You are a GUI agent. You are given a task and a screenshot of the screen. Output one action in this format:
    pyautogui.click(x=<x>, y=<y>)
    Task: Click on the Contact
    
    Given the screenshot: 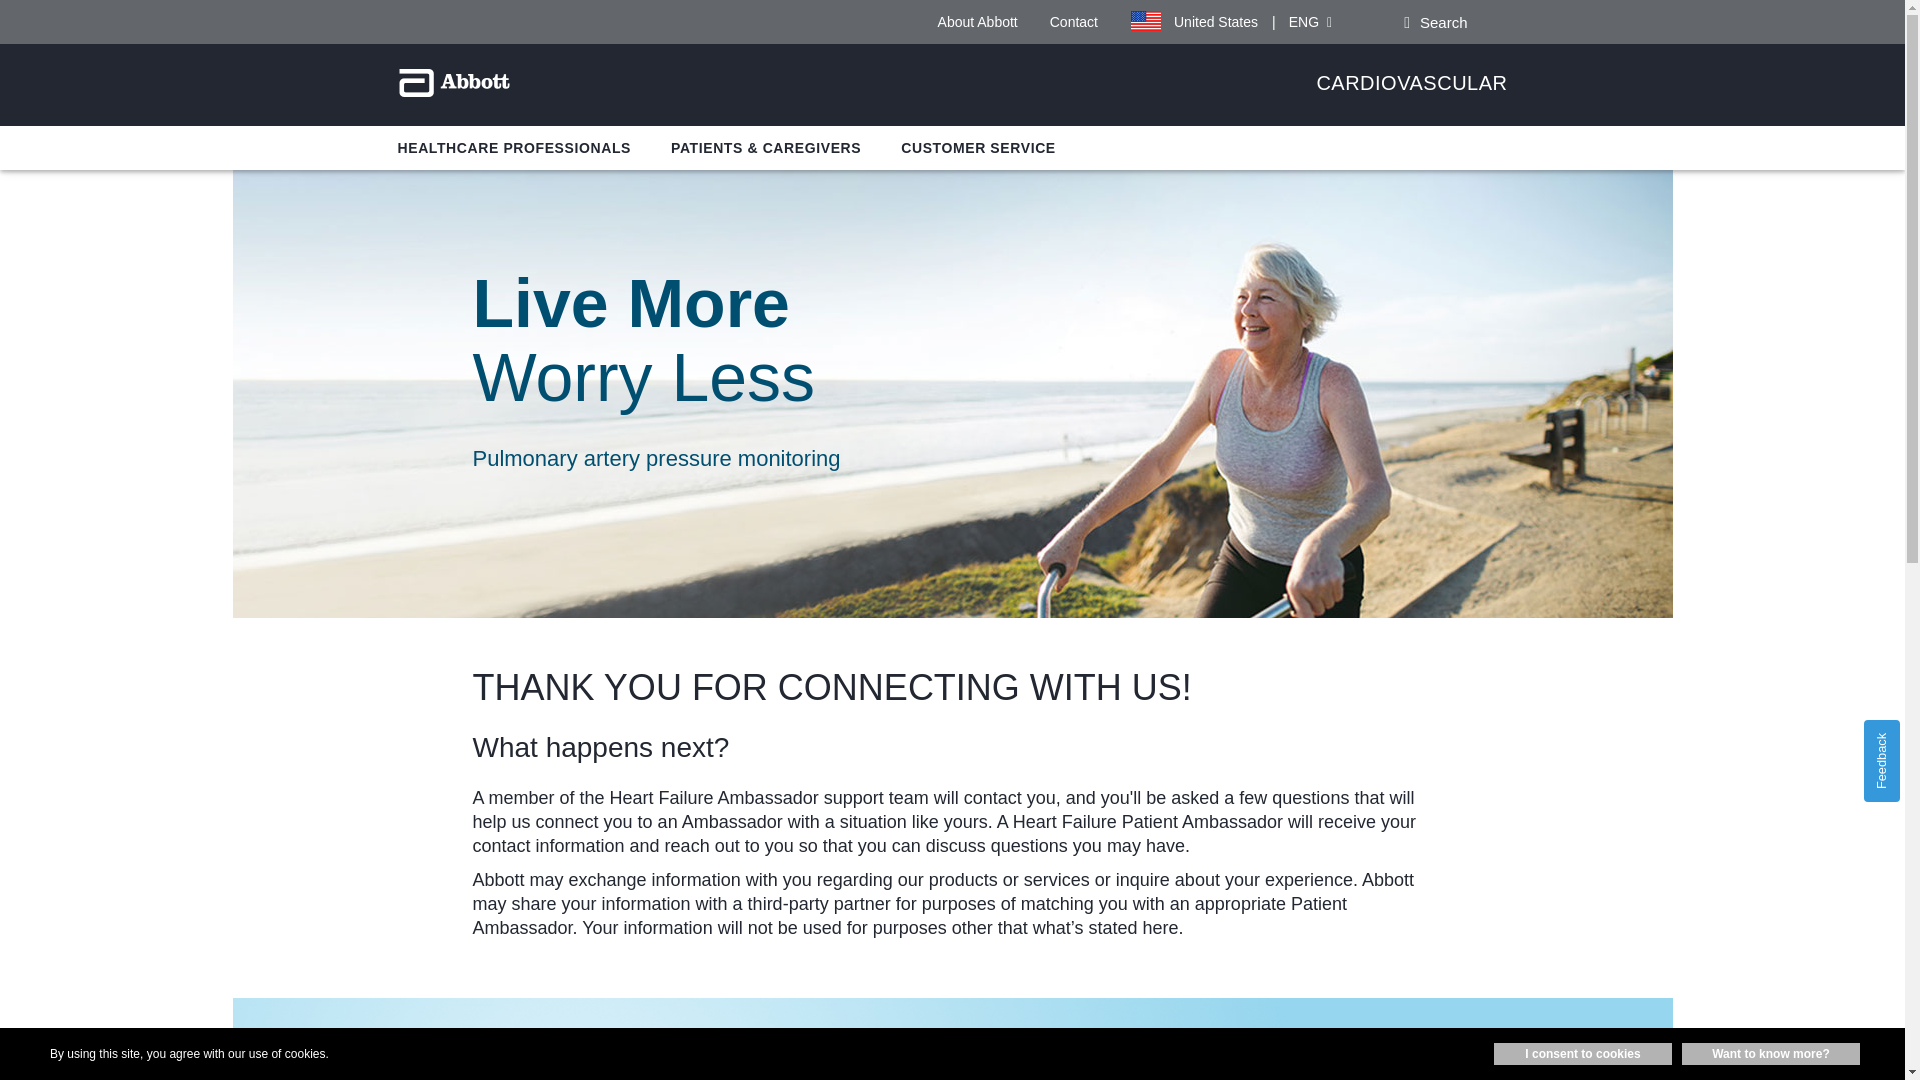 What is the action you would take?
    pyautogui.click(x=1074, y=22)
    